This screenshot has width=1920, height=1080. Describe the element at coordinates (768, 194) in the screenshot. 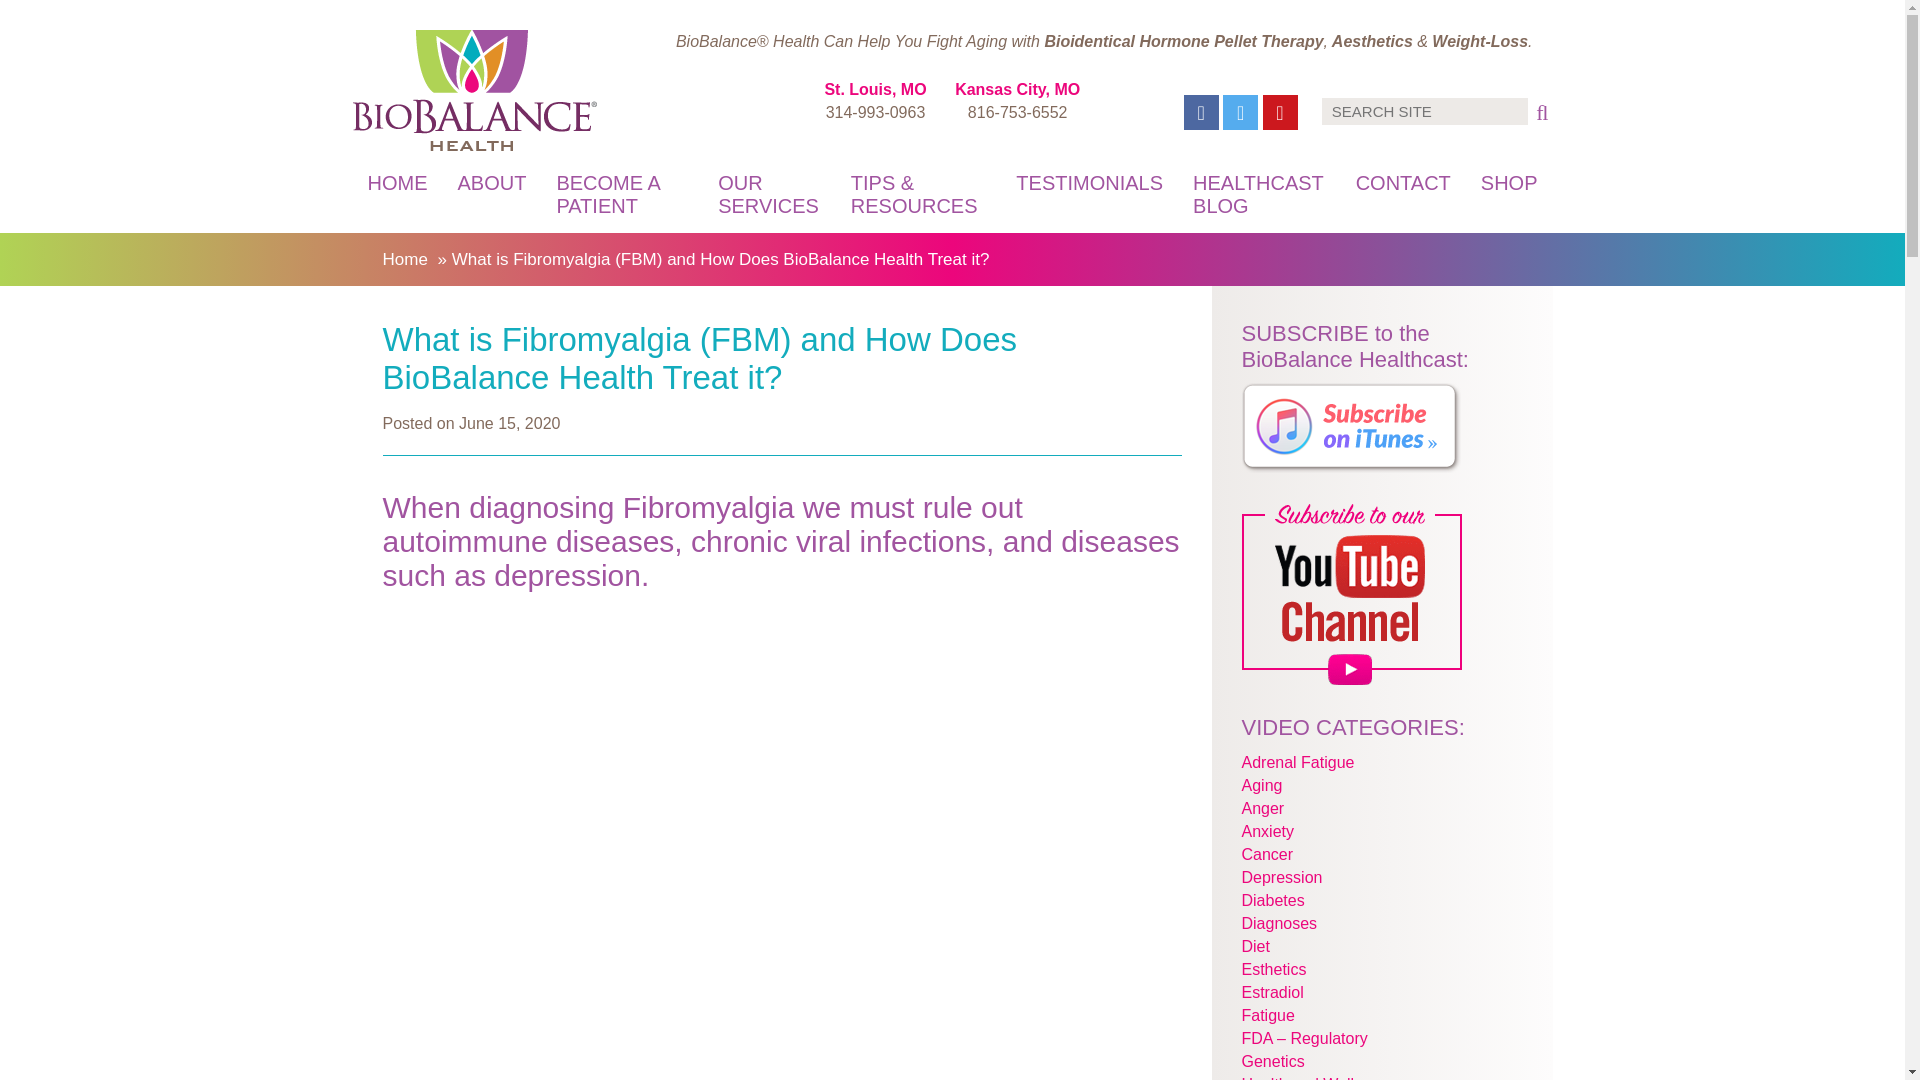

I see `OUR SERVICES` at that location.